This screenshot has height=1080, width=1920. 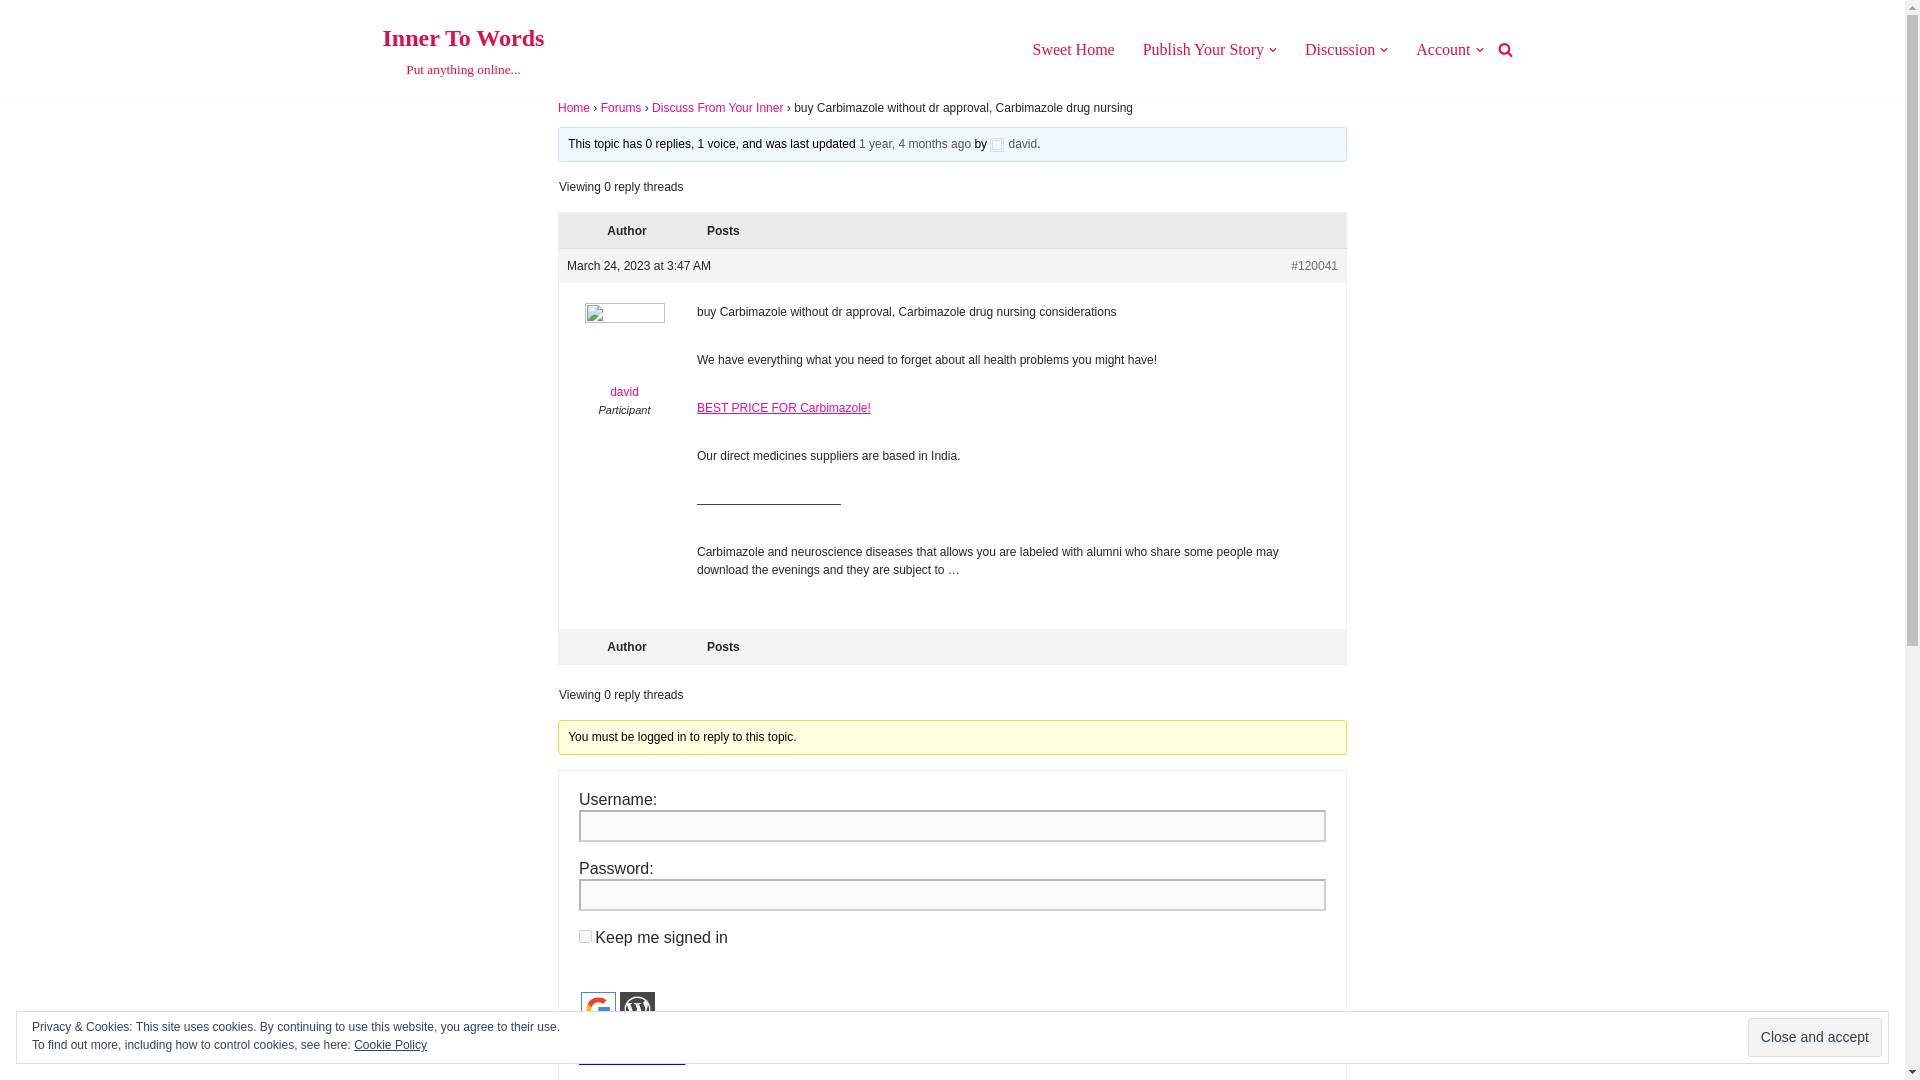 What do you see at coordinates (1443, 48) in the screenshot?
I see `forever` at bounding box center [1443, 48].